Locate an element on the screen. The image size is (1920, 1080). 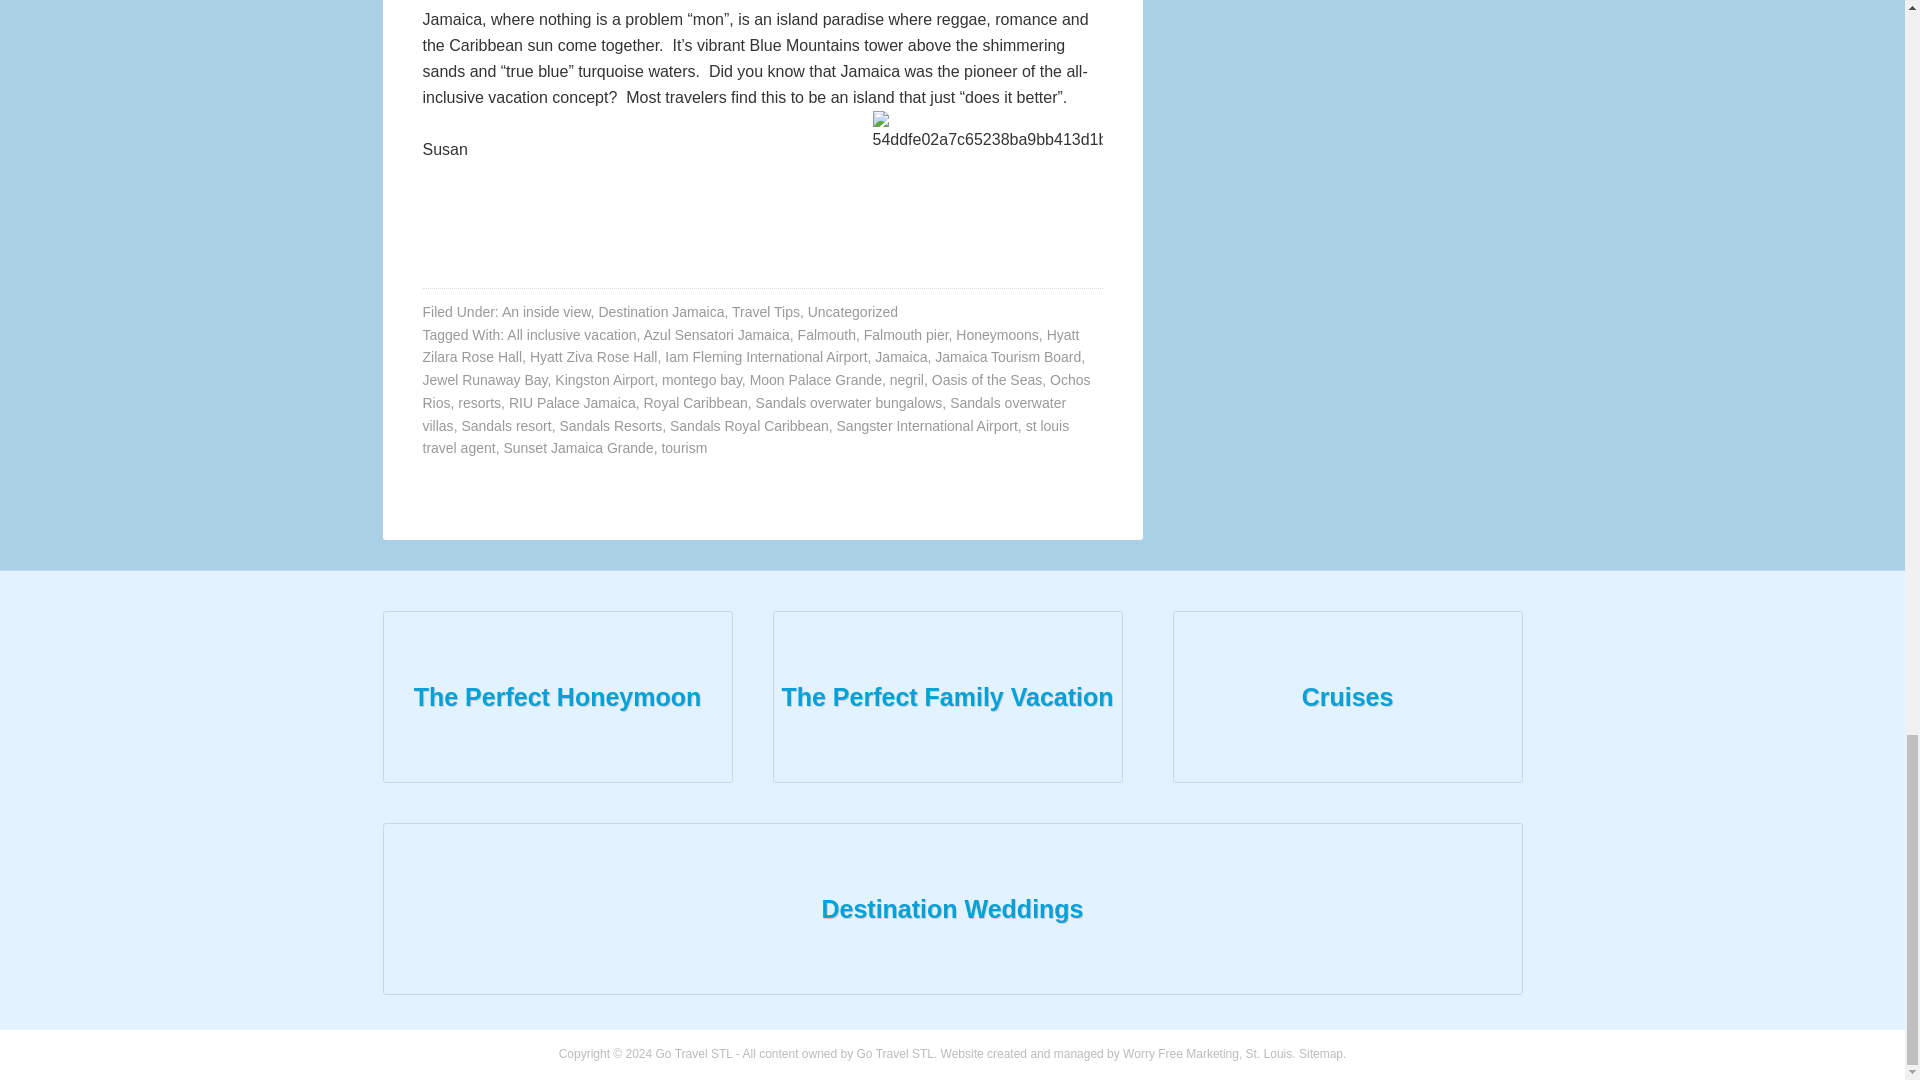
Destination Jamaica is located at coordinates (660, 311).